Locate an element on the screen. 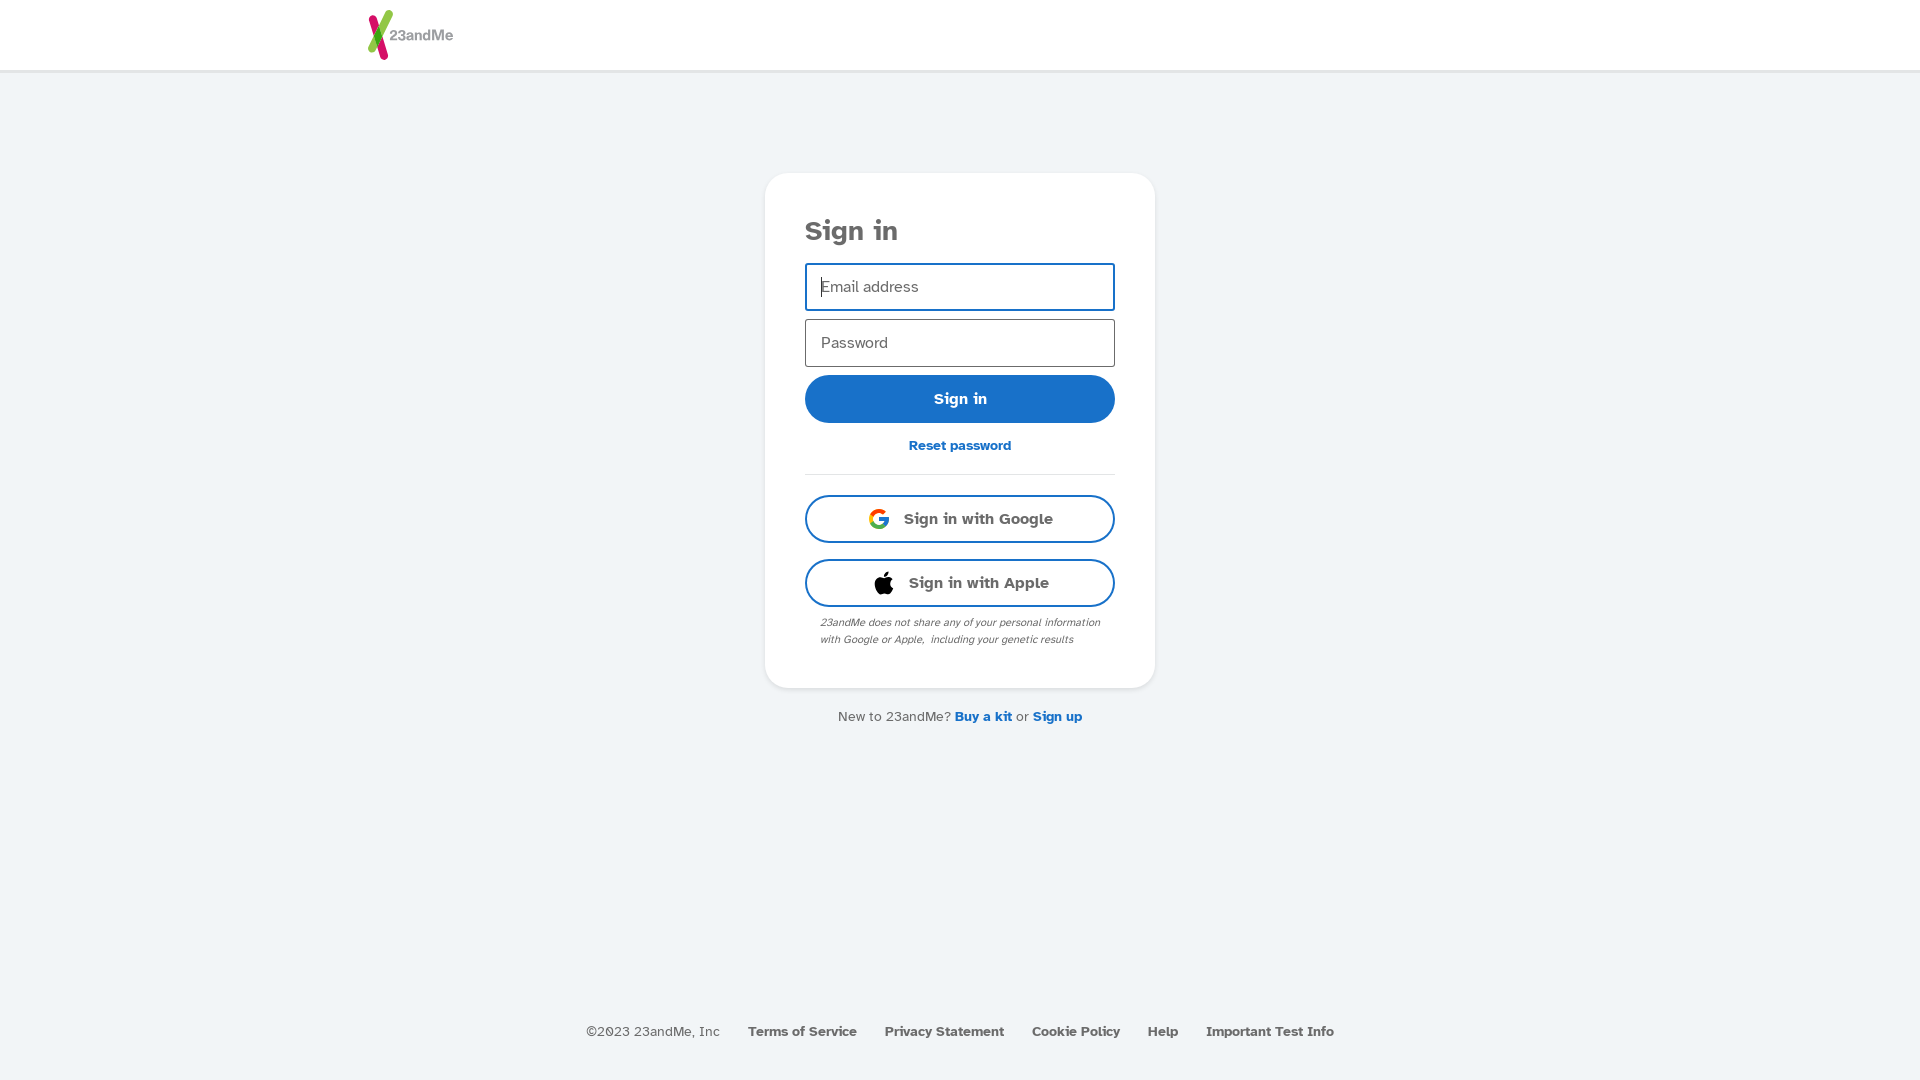 This screenshot has height=1080, width=1920. Buy a kit is located at coordinates (984, 716).